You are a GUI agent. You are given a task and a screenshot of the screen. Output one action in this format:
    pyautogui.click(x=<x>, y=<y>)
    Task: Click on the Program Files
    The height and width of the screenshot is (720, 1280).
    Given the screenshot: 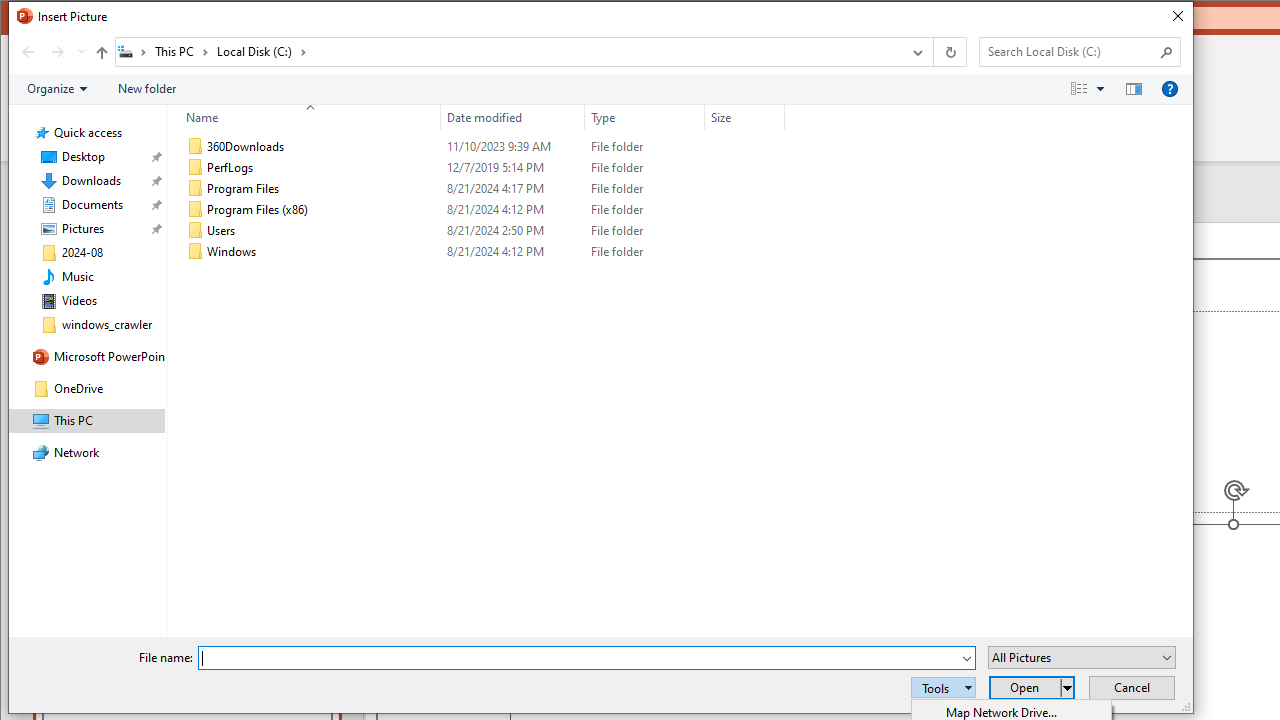 What is the action you would take?
    pyautogui.click(x=482, y=188)
    